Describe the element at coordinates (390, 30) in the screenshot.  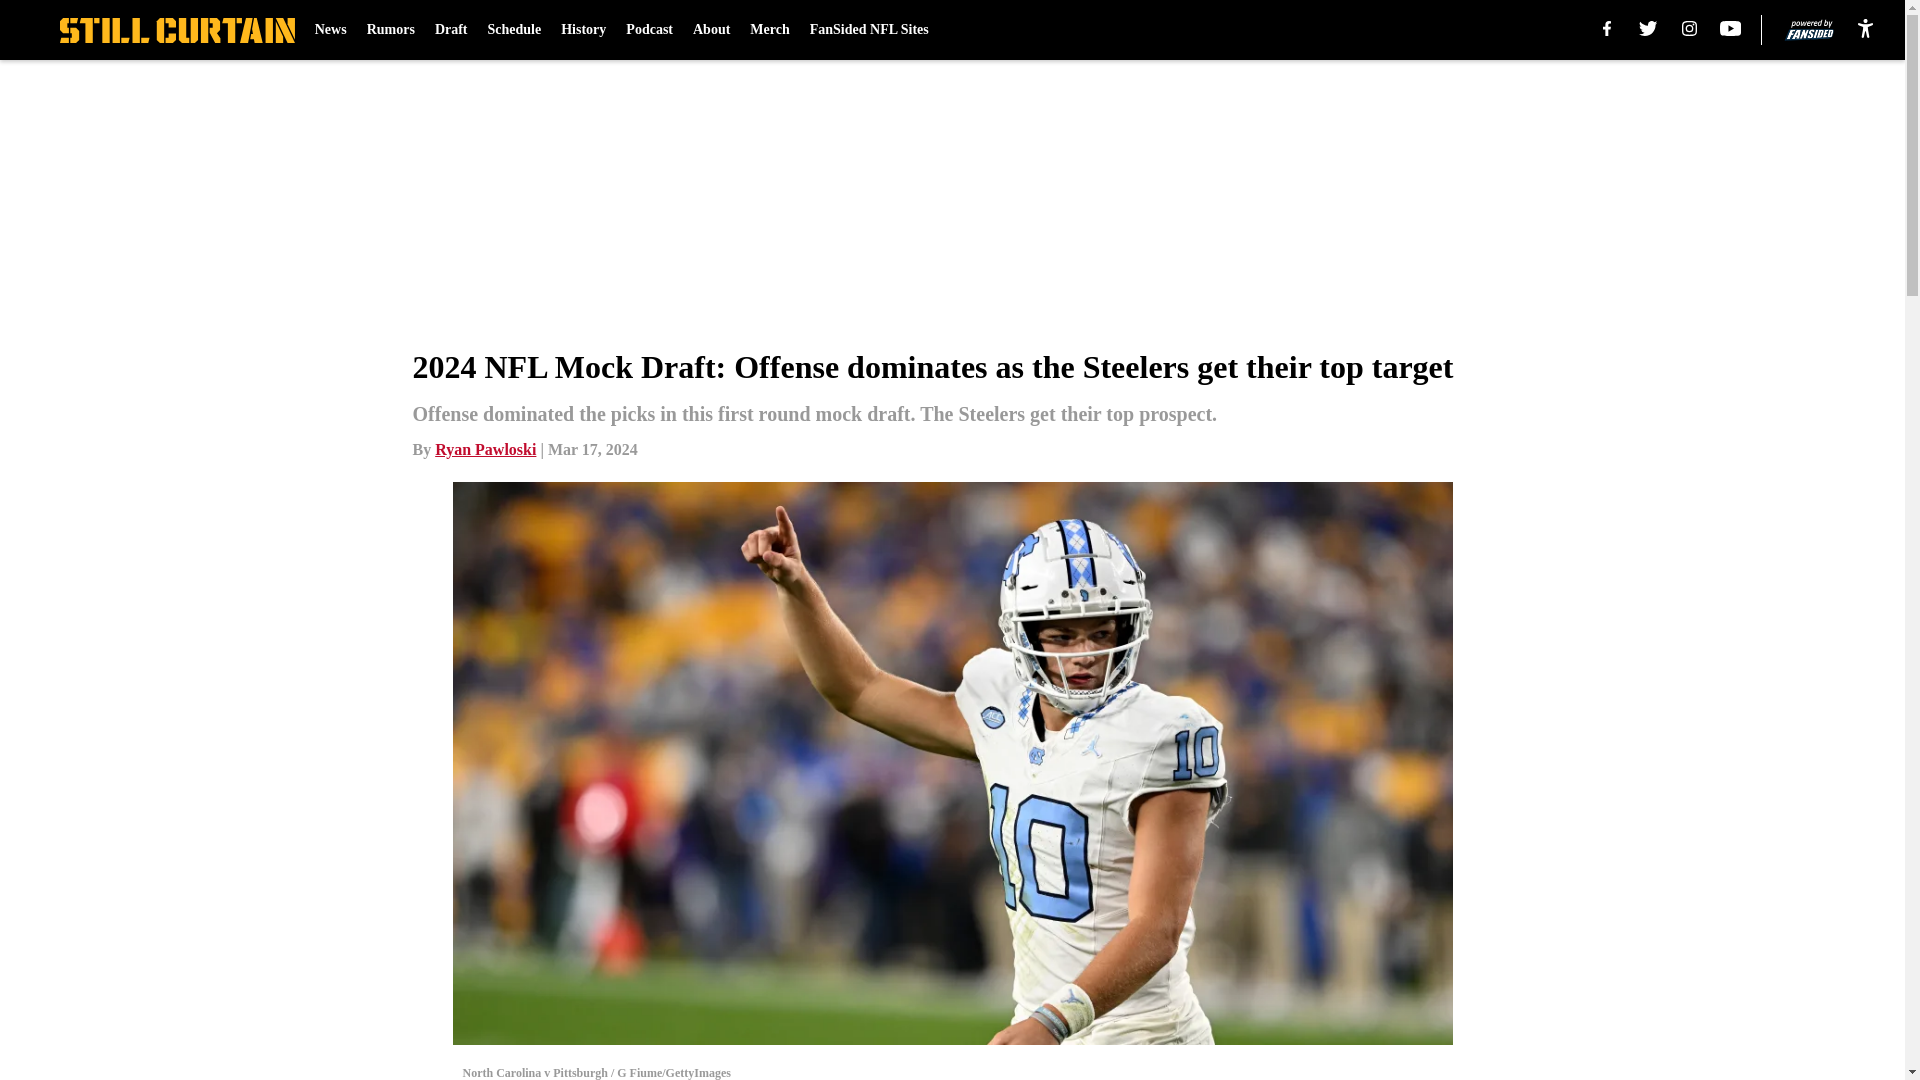
I see `Rumors` at that location.